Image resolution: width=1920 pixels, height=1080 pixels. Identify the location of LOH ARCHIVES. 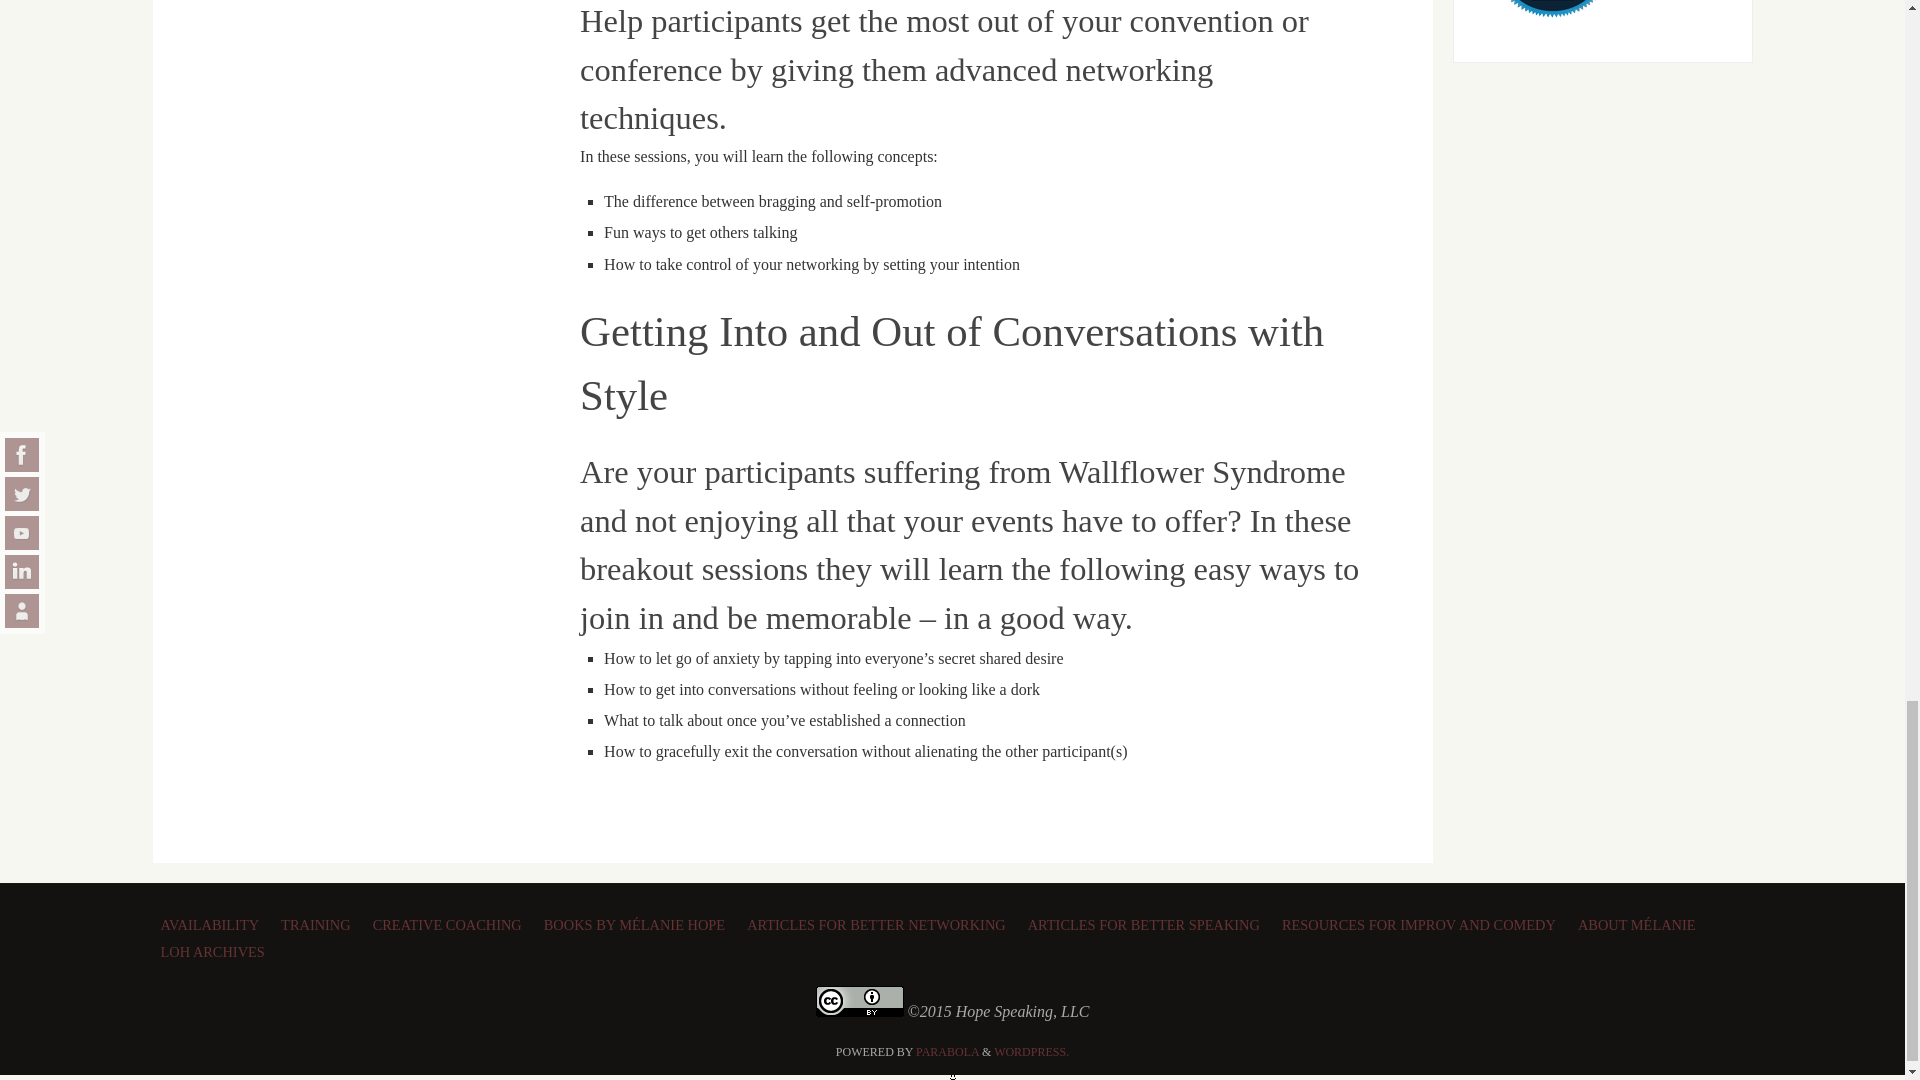
(214, 949).